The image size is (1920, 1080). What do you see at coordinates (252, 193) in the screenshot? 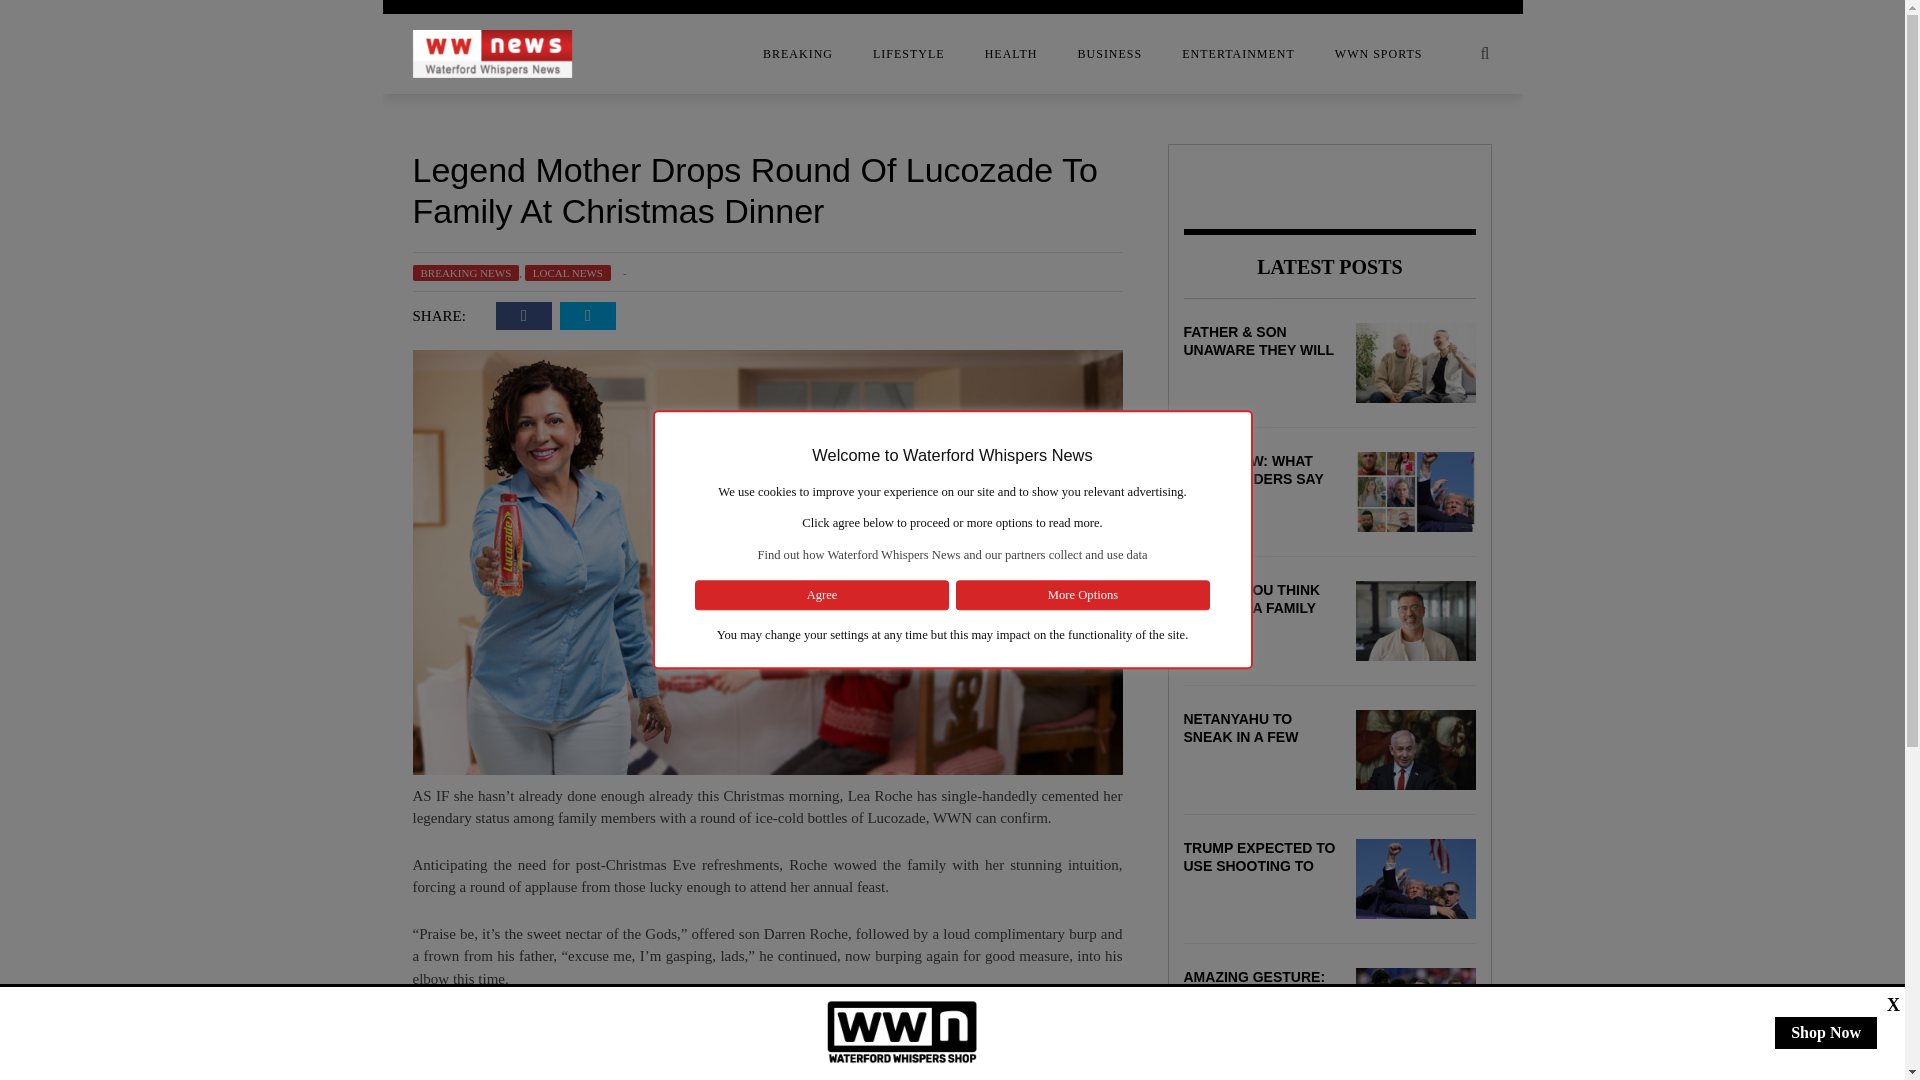
I see `DISCLAIMER` at bounding box center [252, 193].